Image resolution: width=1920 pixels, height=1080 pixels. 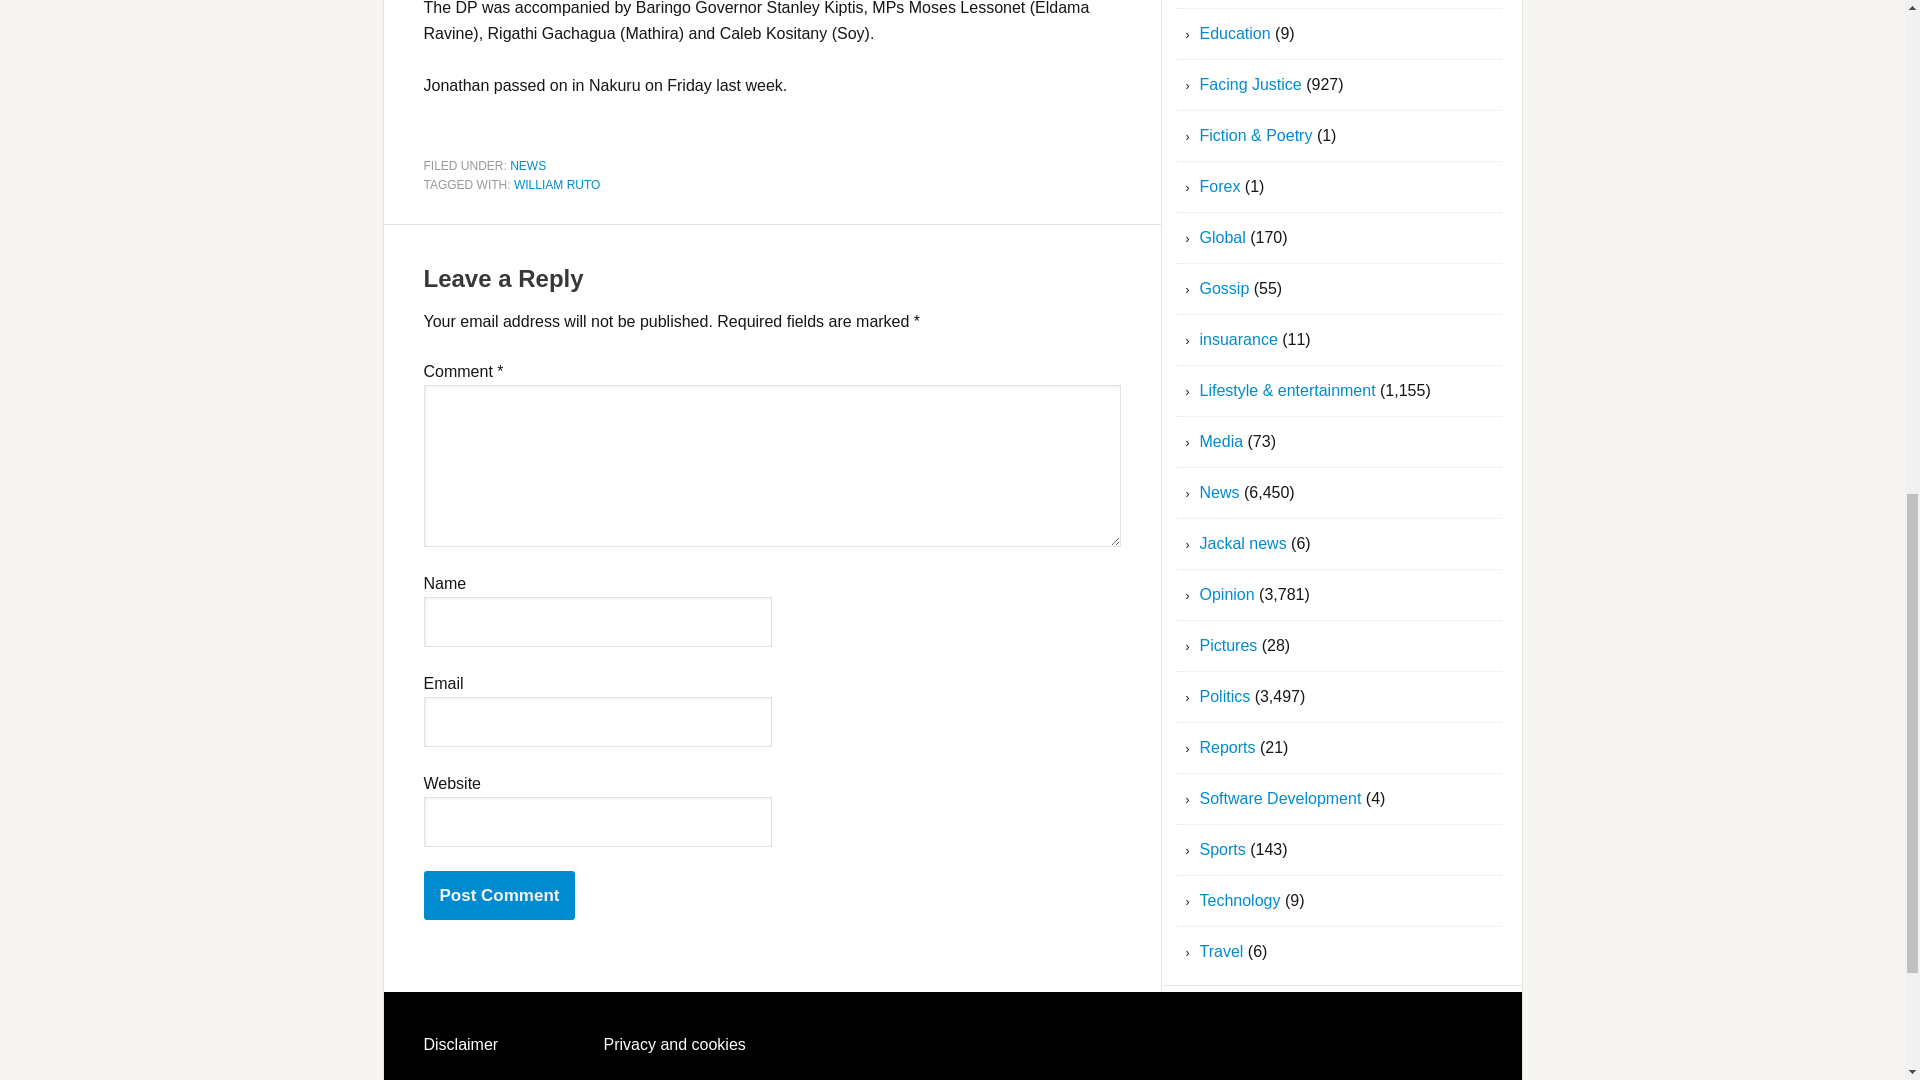 I want to click on Post Comment, so click(x=500, y=895).